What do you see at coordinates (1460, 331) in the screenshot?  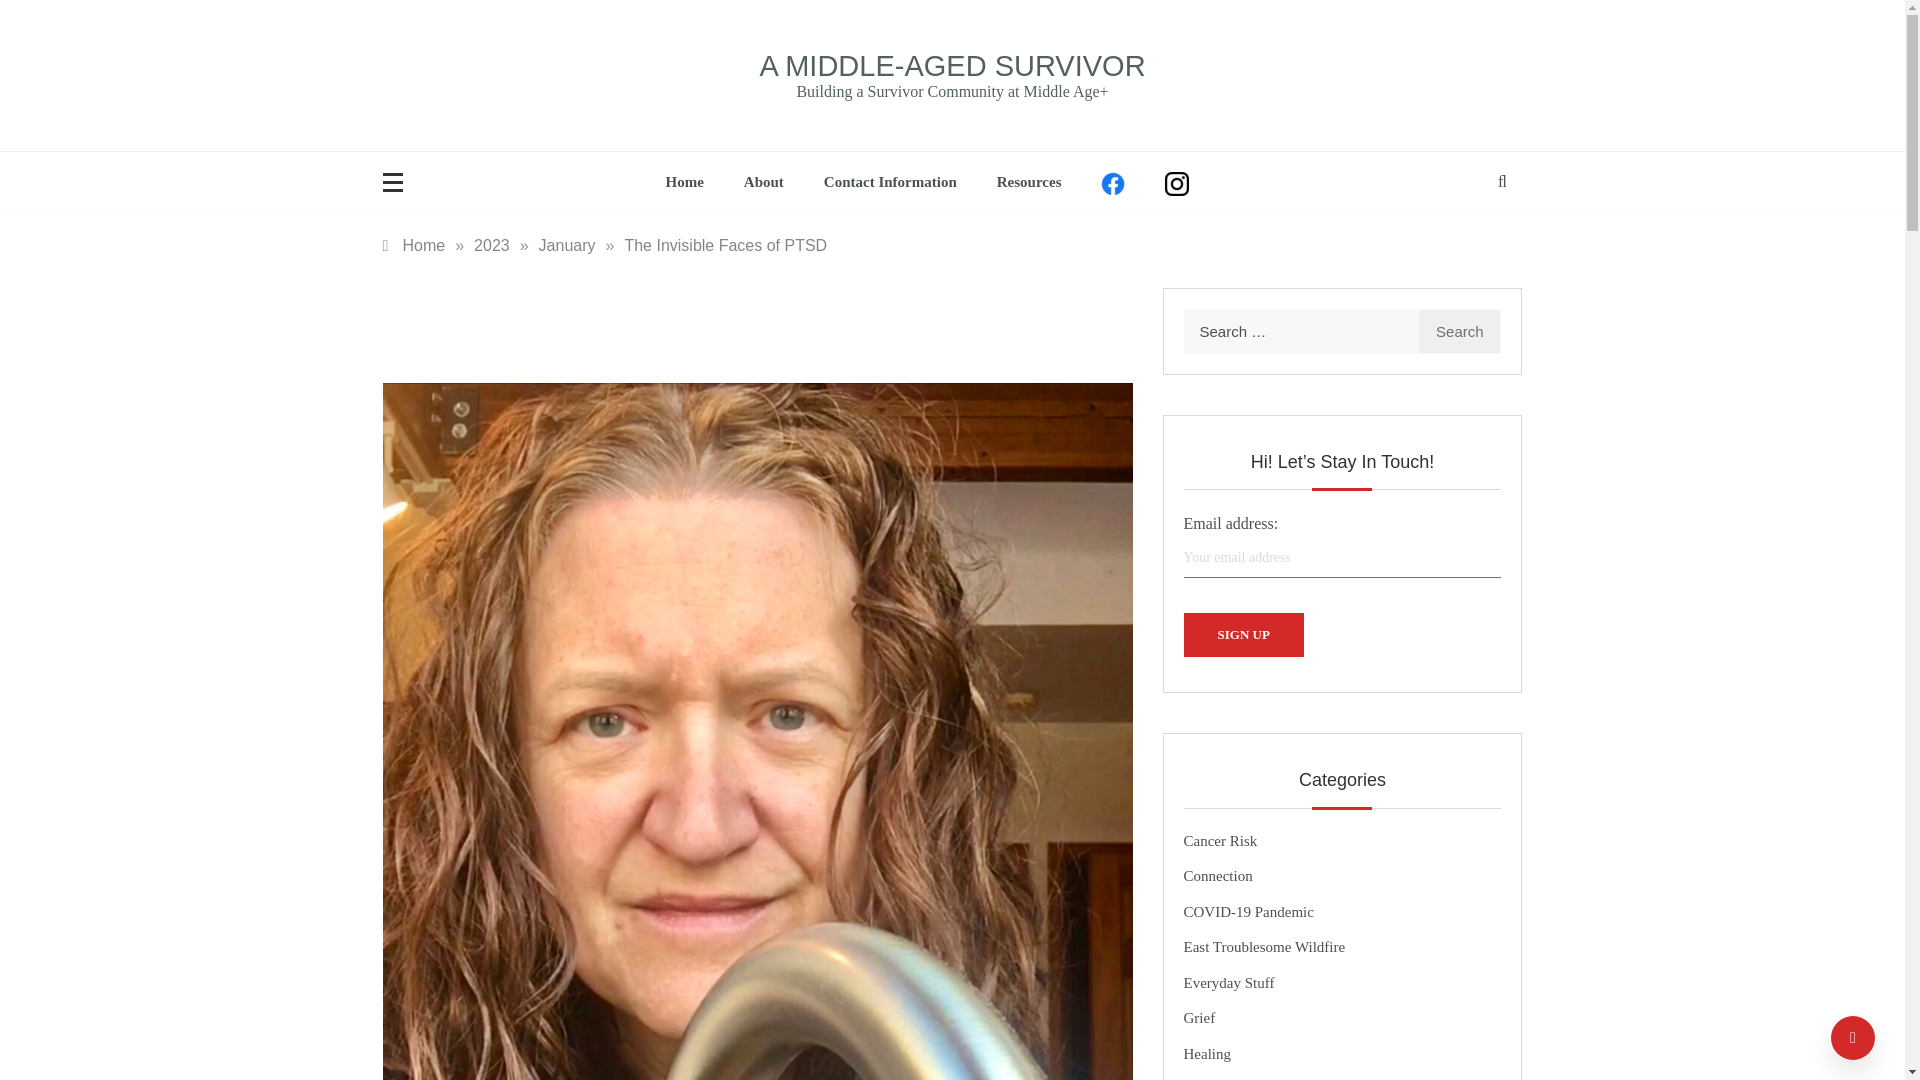 I see `Search` at bounding box center [1460, 331].